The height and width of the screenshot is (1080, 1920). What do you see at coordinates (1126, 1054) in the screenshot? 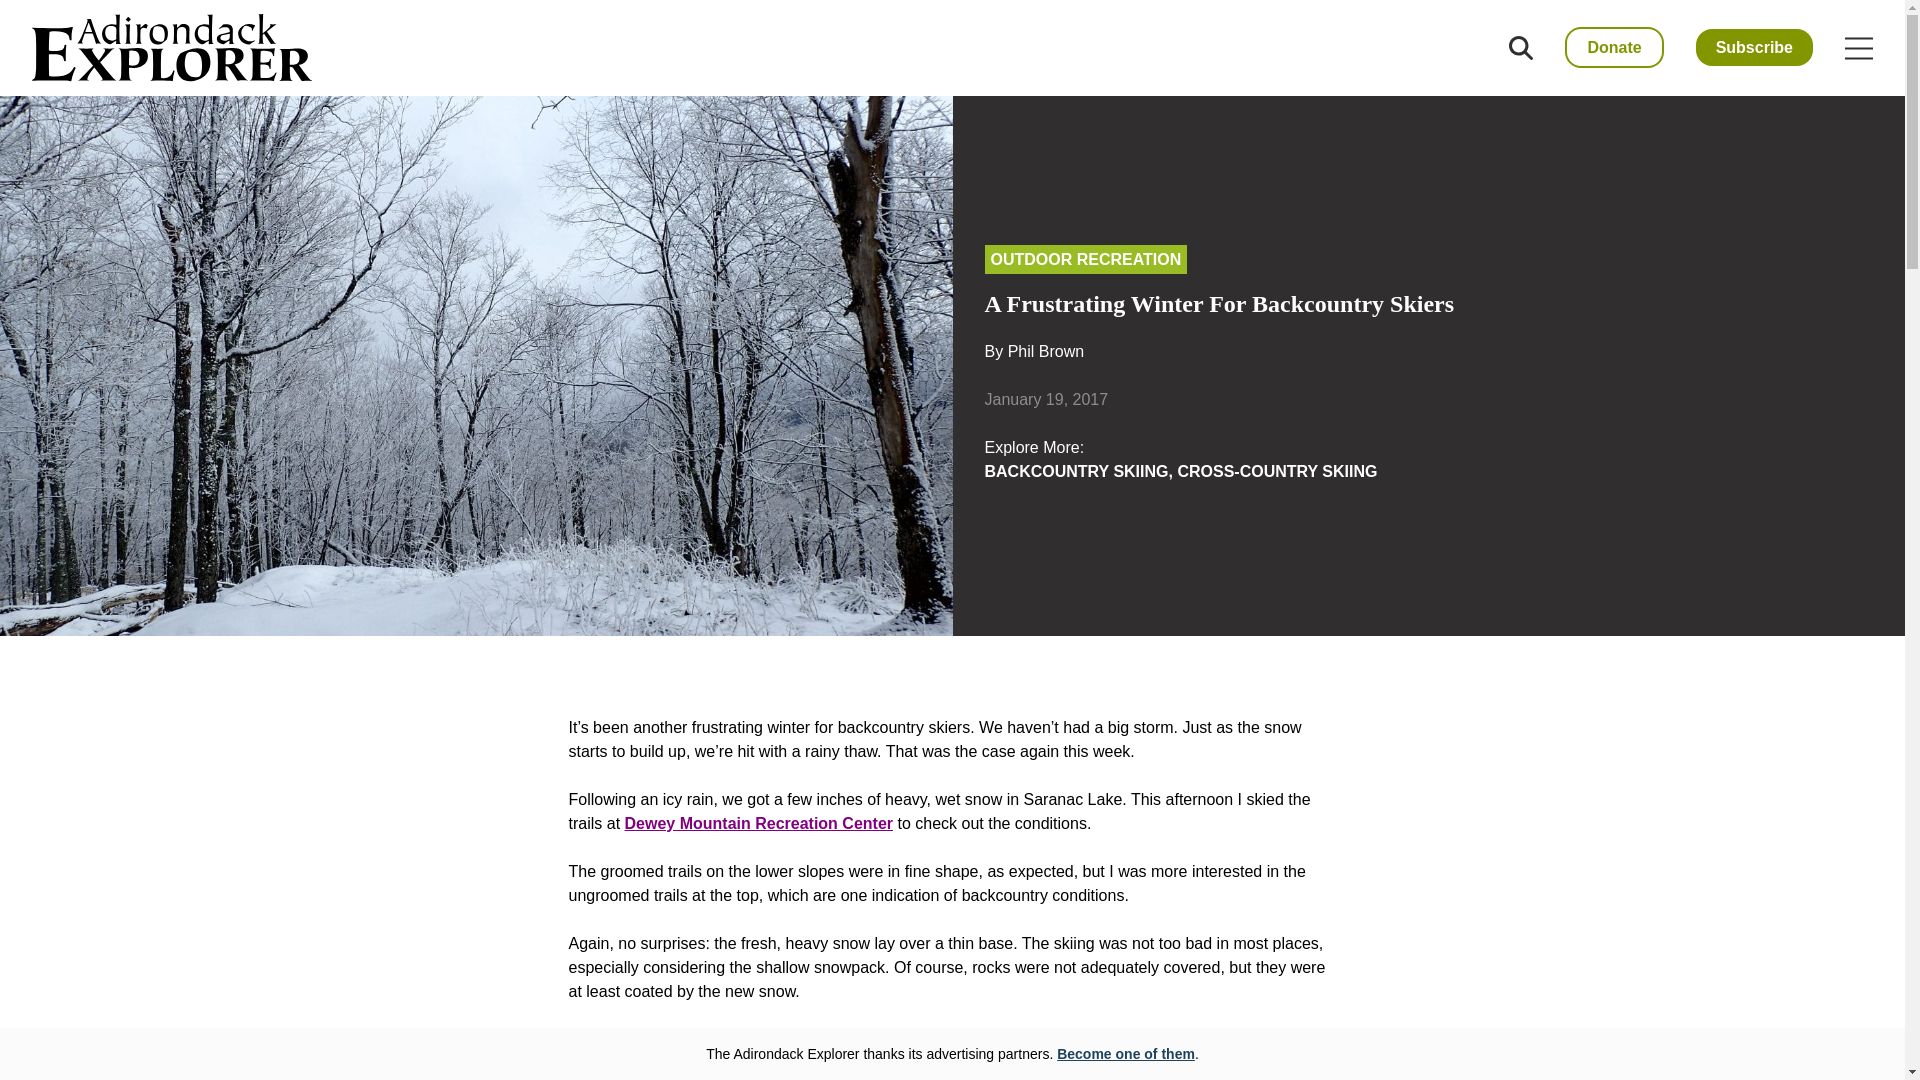
I see `Become one of them` at bounding box center [1126, 1054].